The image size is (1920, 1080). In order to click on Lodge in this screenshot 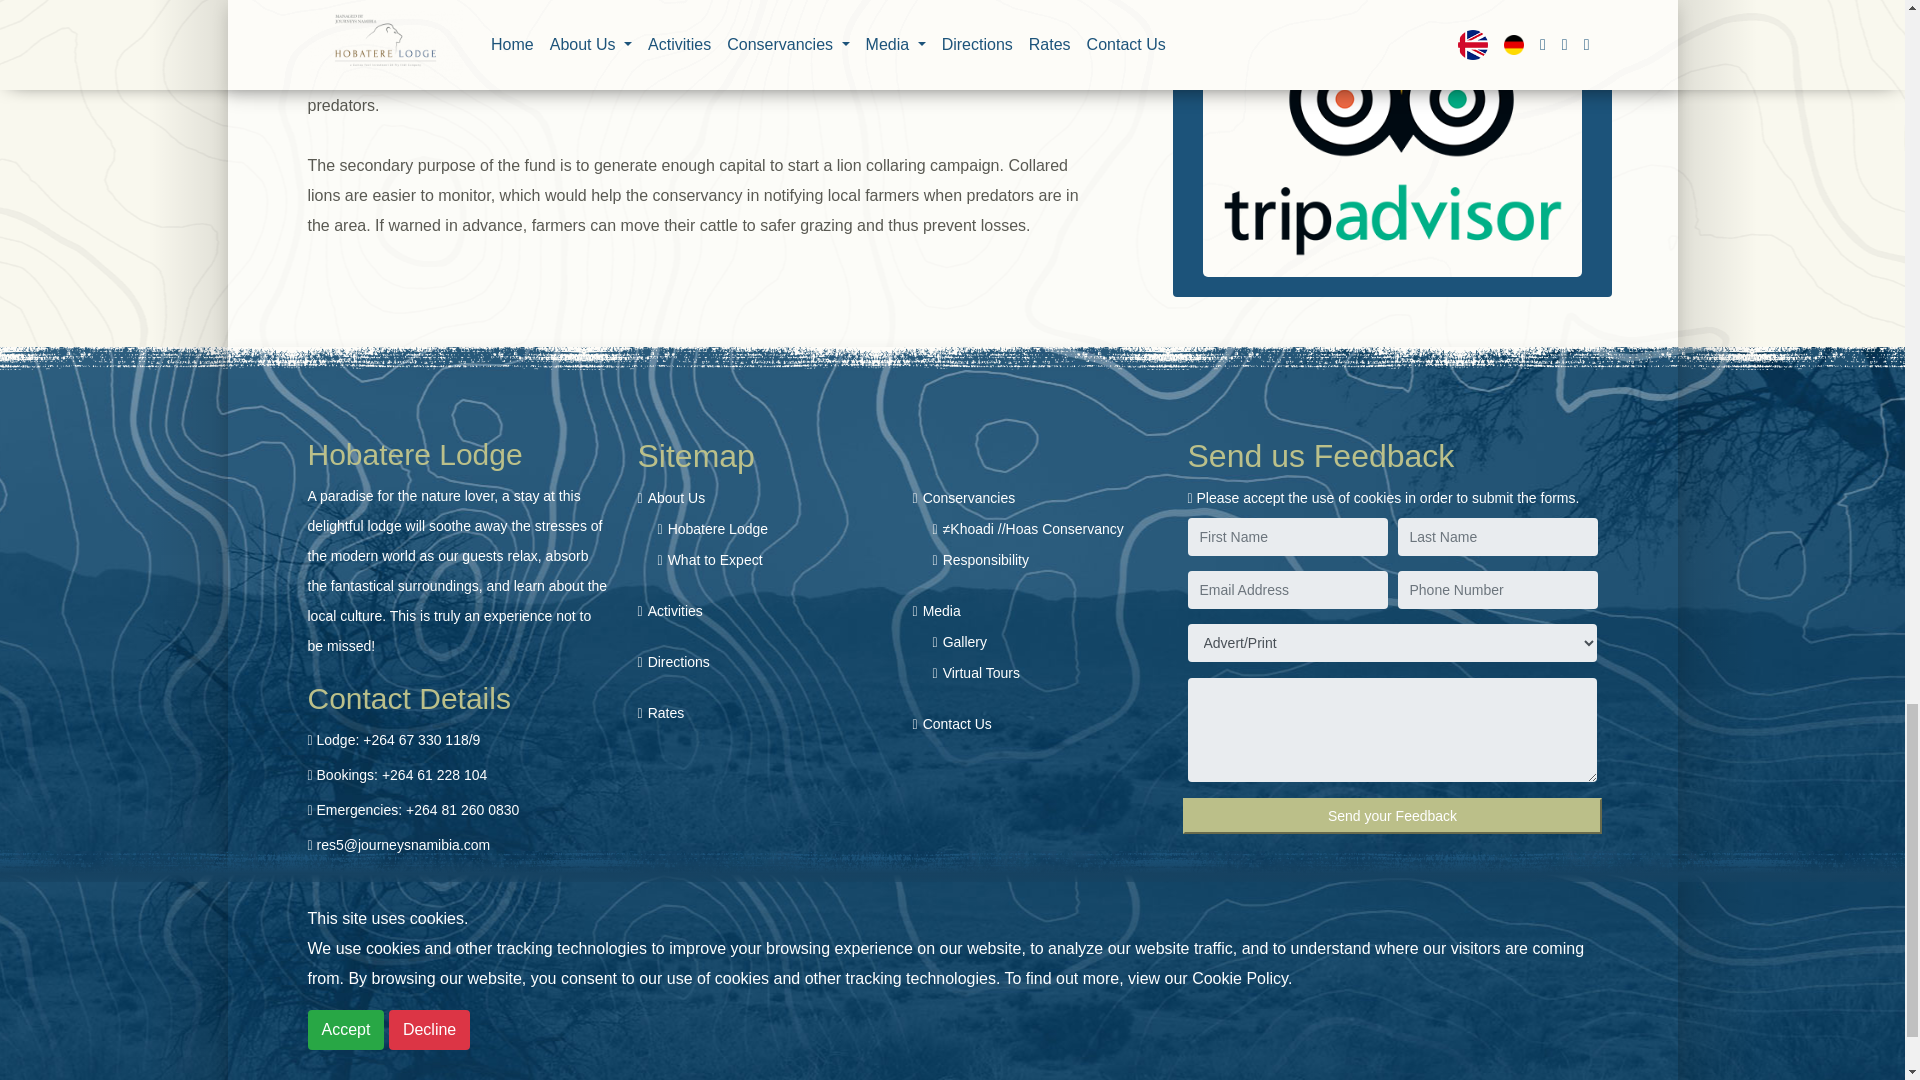, I will do `click(398, 740)`.